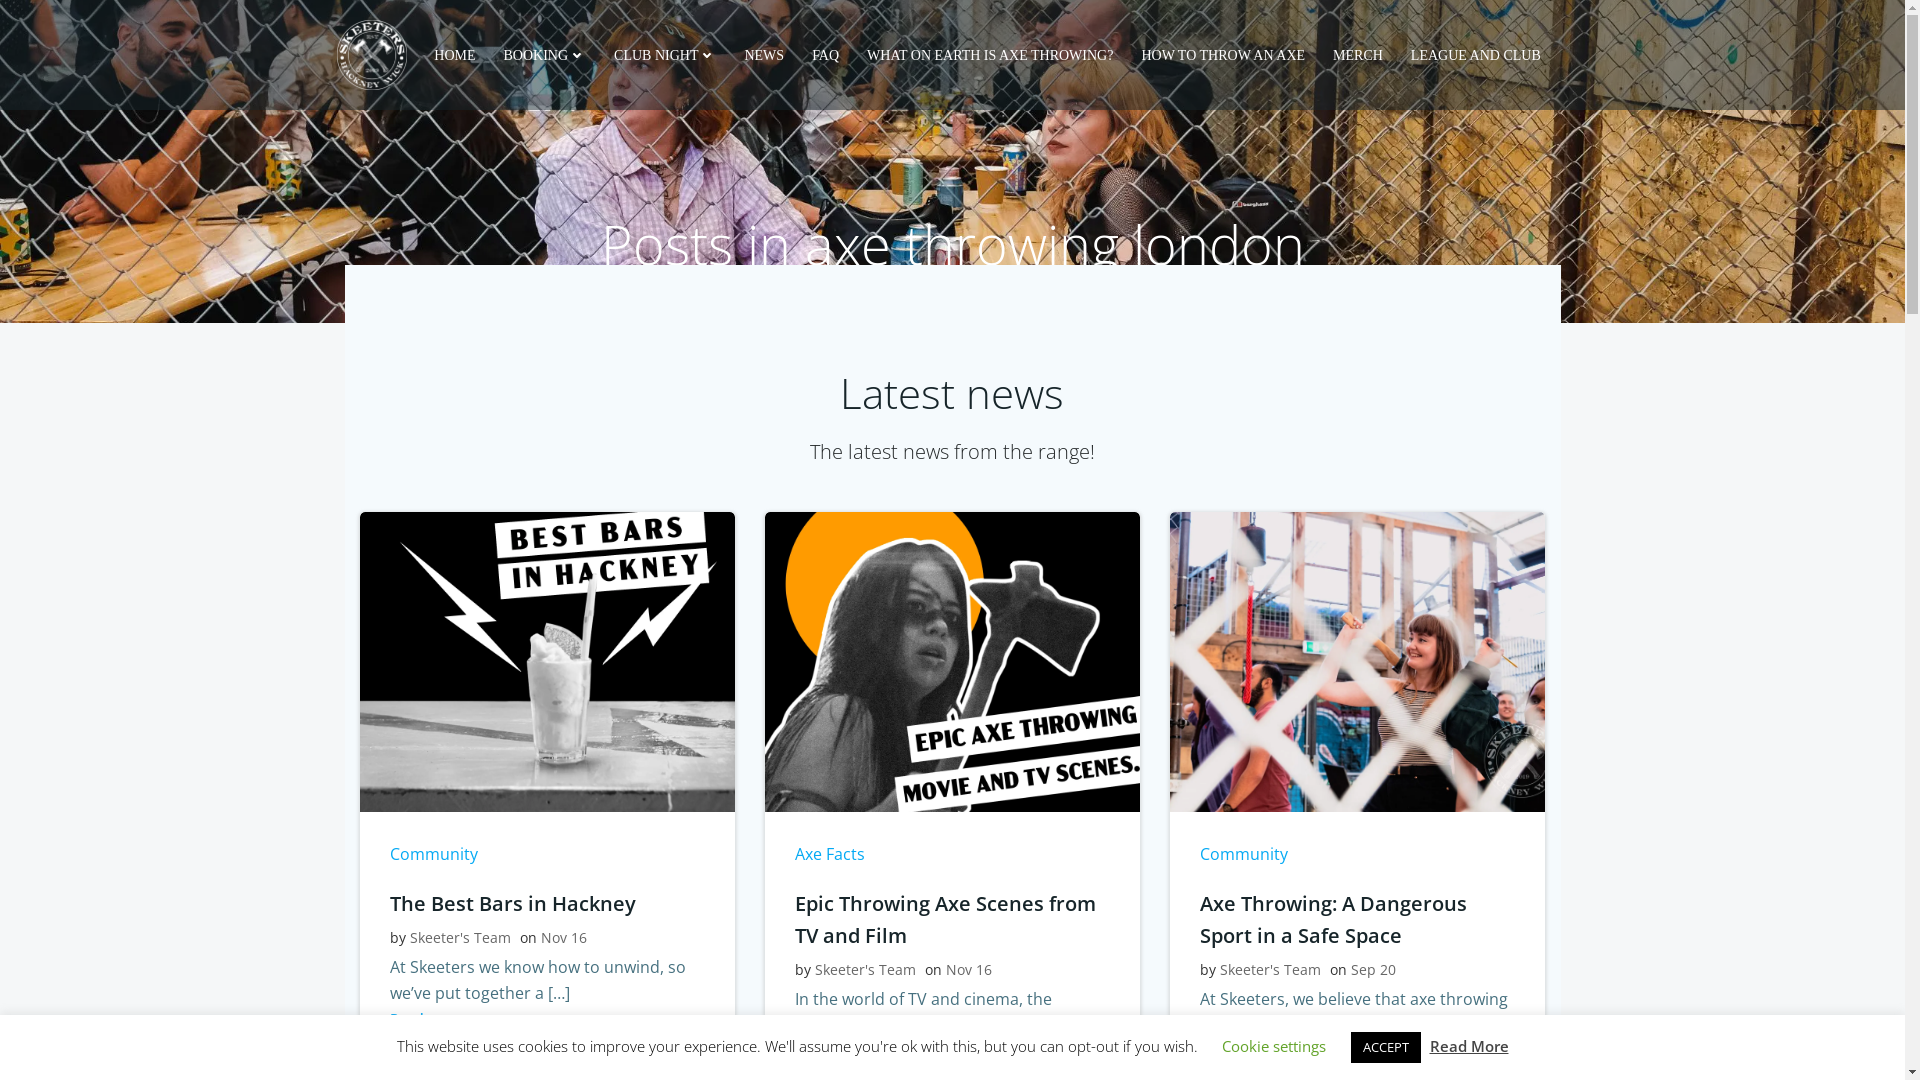 This screenshot has height=1080, width=1920. I want to click on Read more, so click(1246, 1051).